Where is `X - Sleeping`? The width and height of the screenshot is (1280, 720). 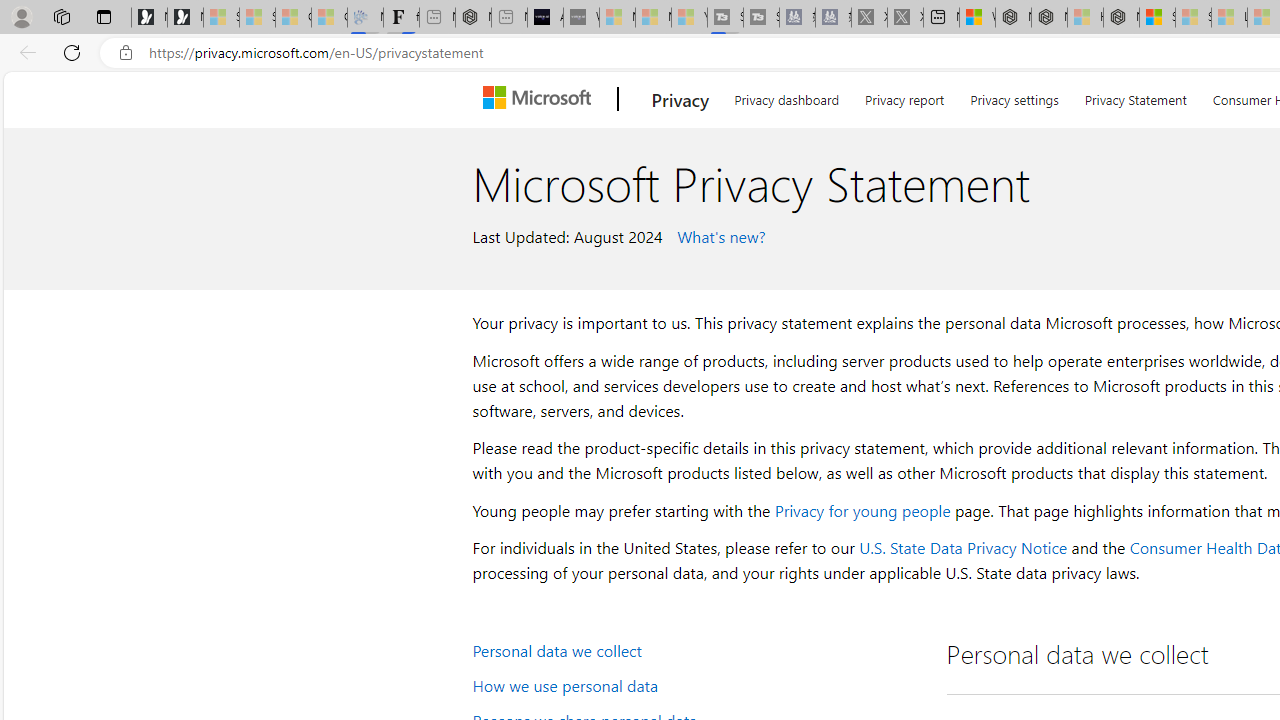
X - Sleeping is located at coordinates (905, 18).